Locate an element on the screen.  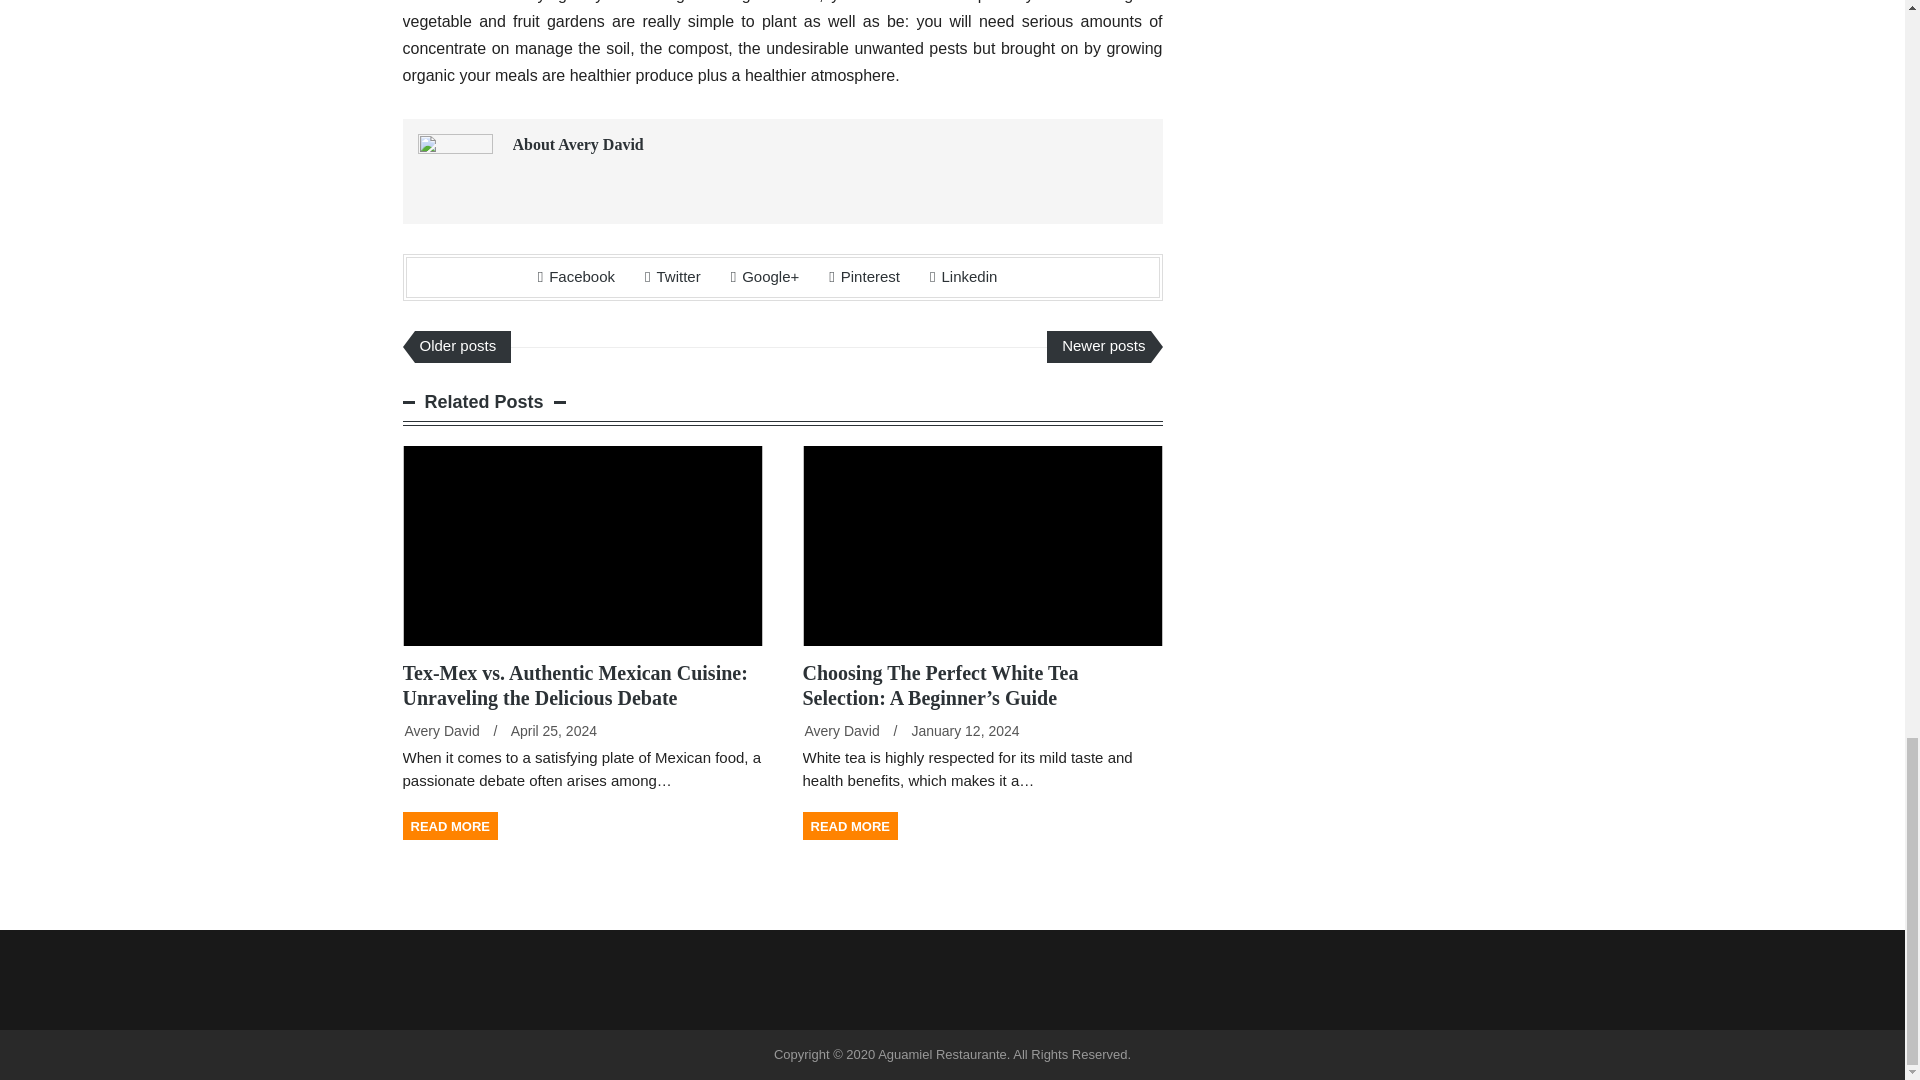
Twitter is located at coordinates (672, 276).